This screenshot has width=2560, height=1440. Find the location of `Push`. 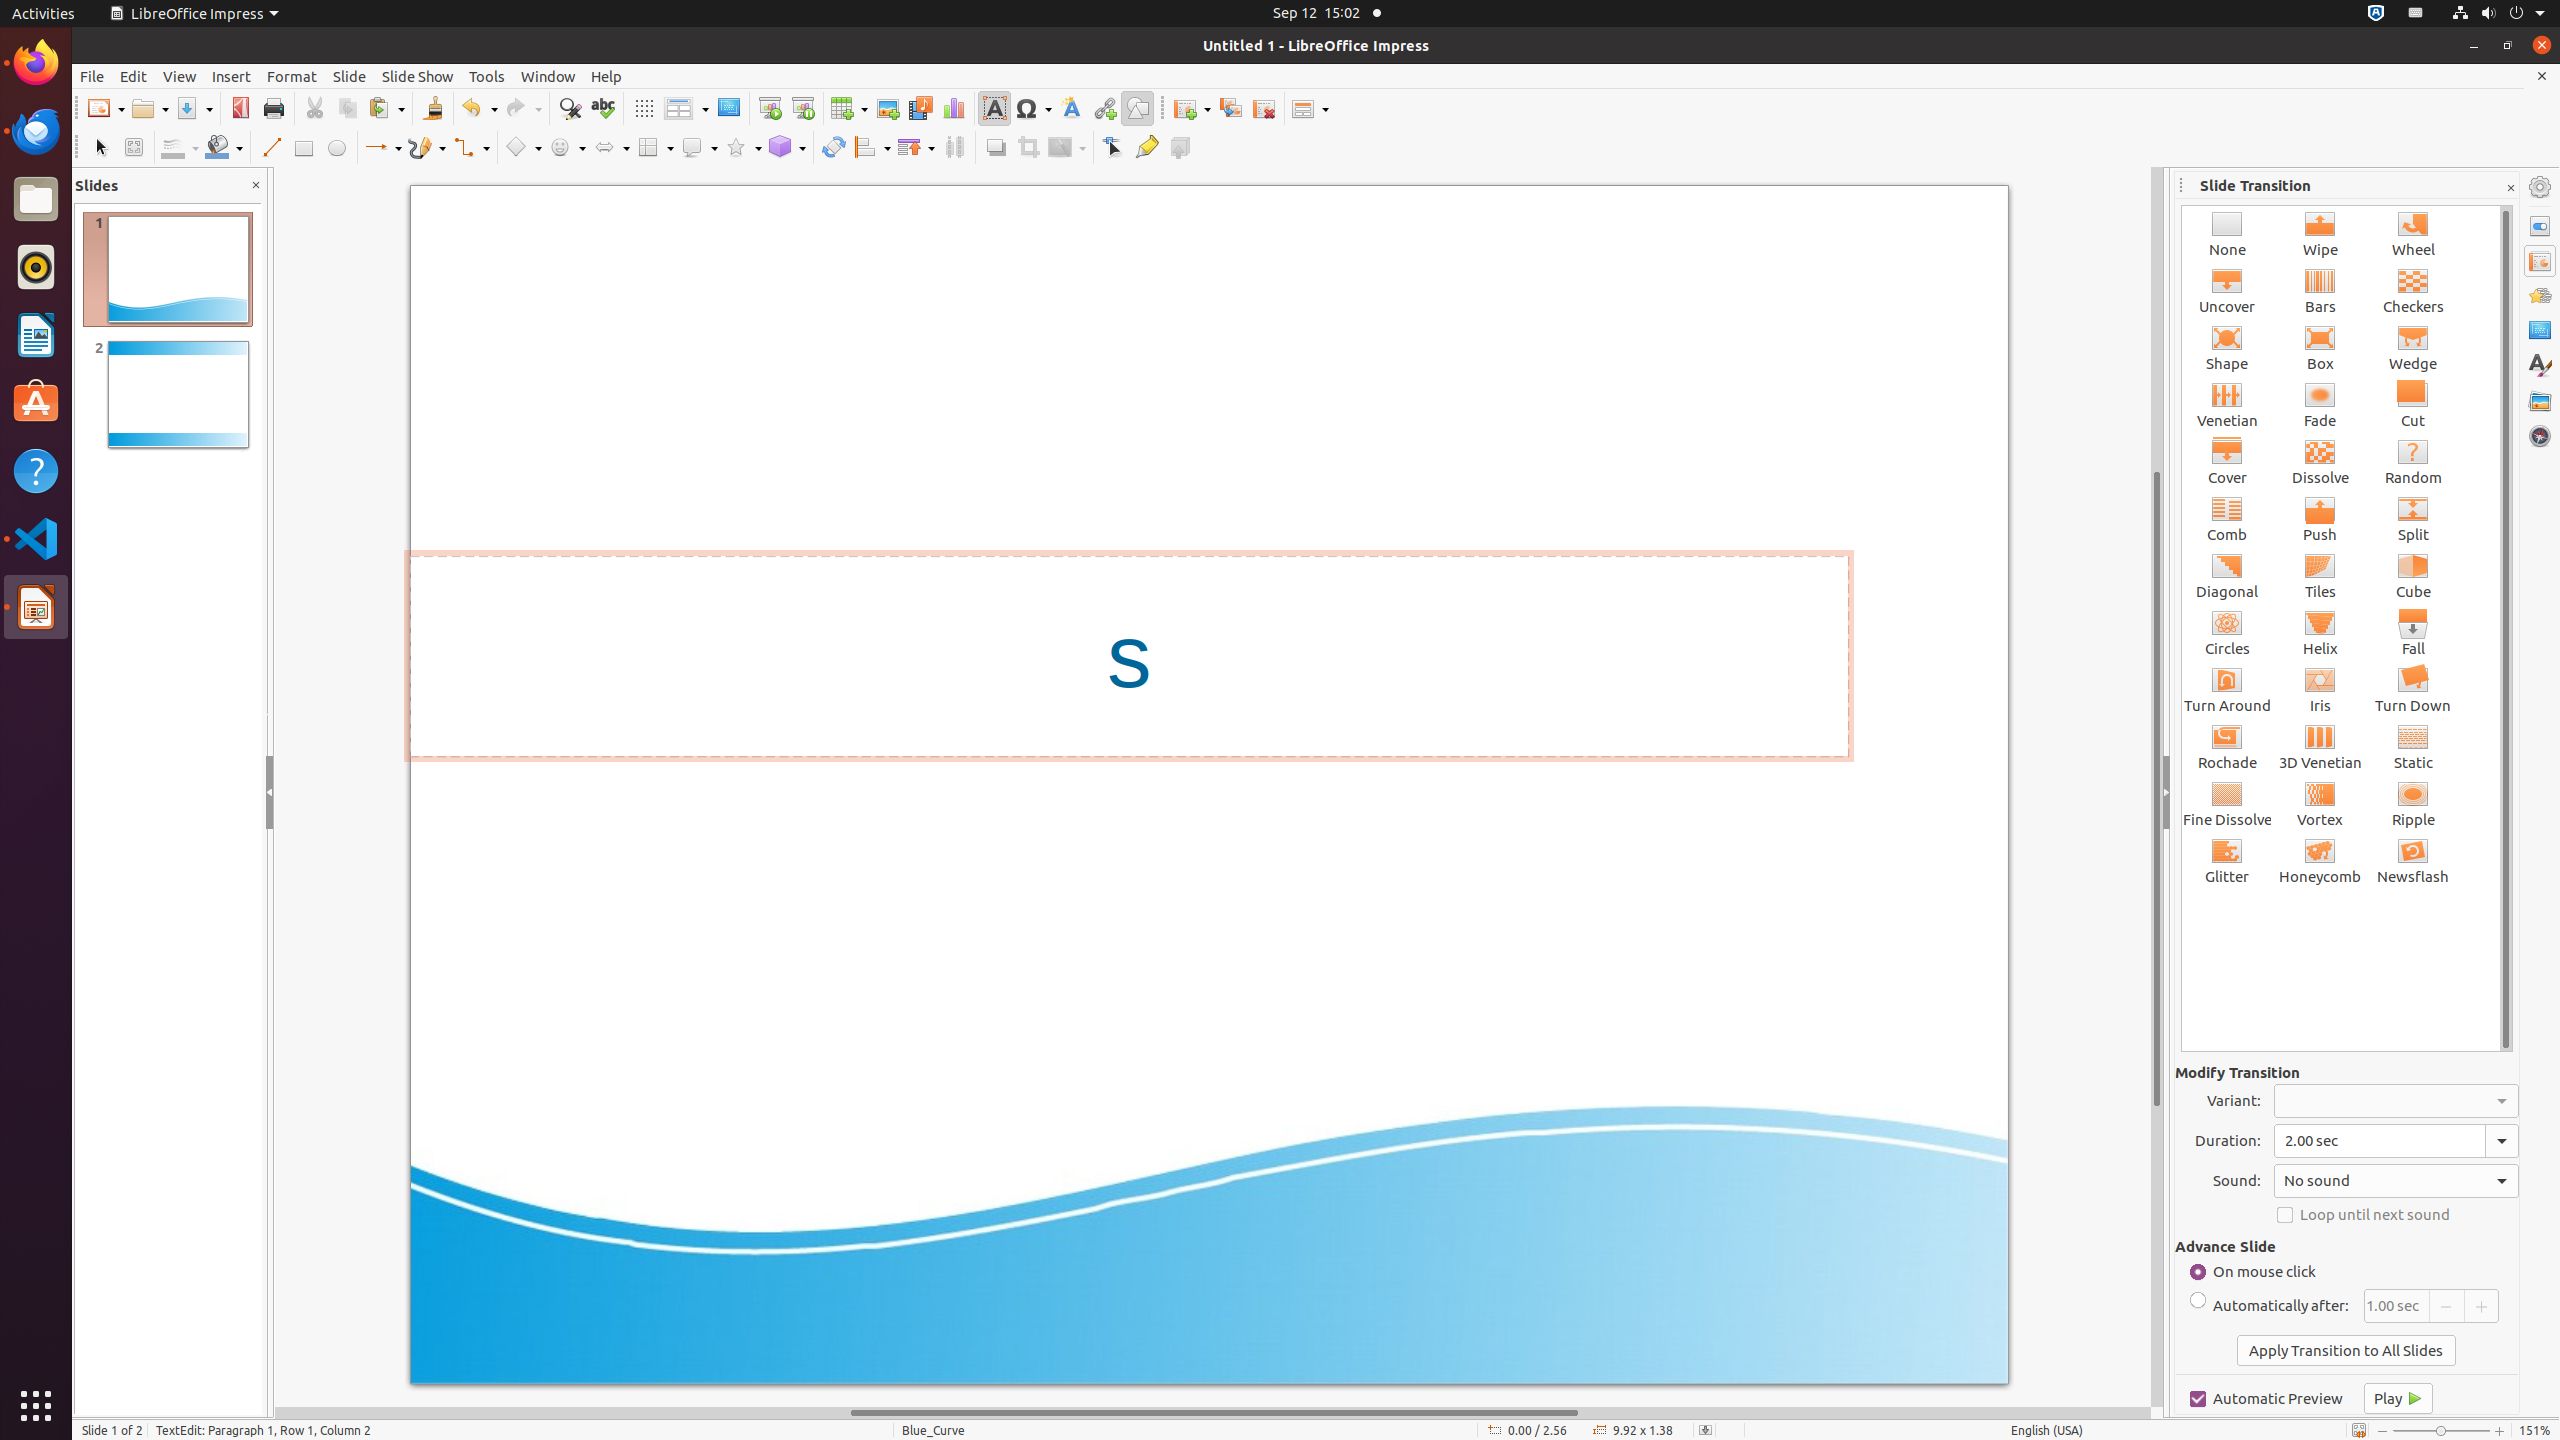

Push is located at coordinates (2320, 518).